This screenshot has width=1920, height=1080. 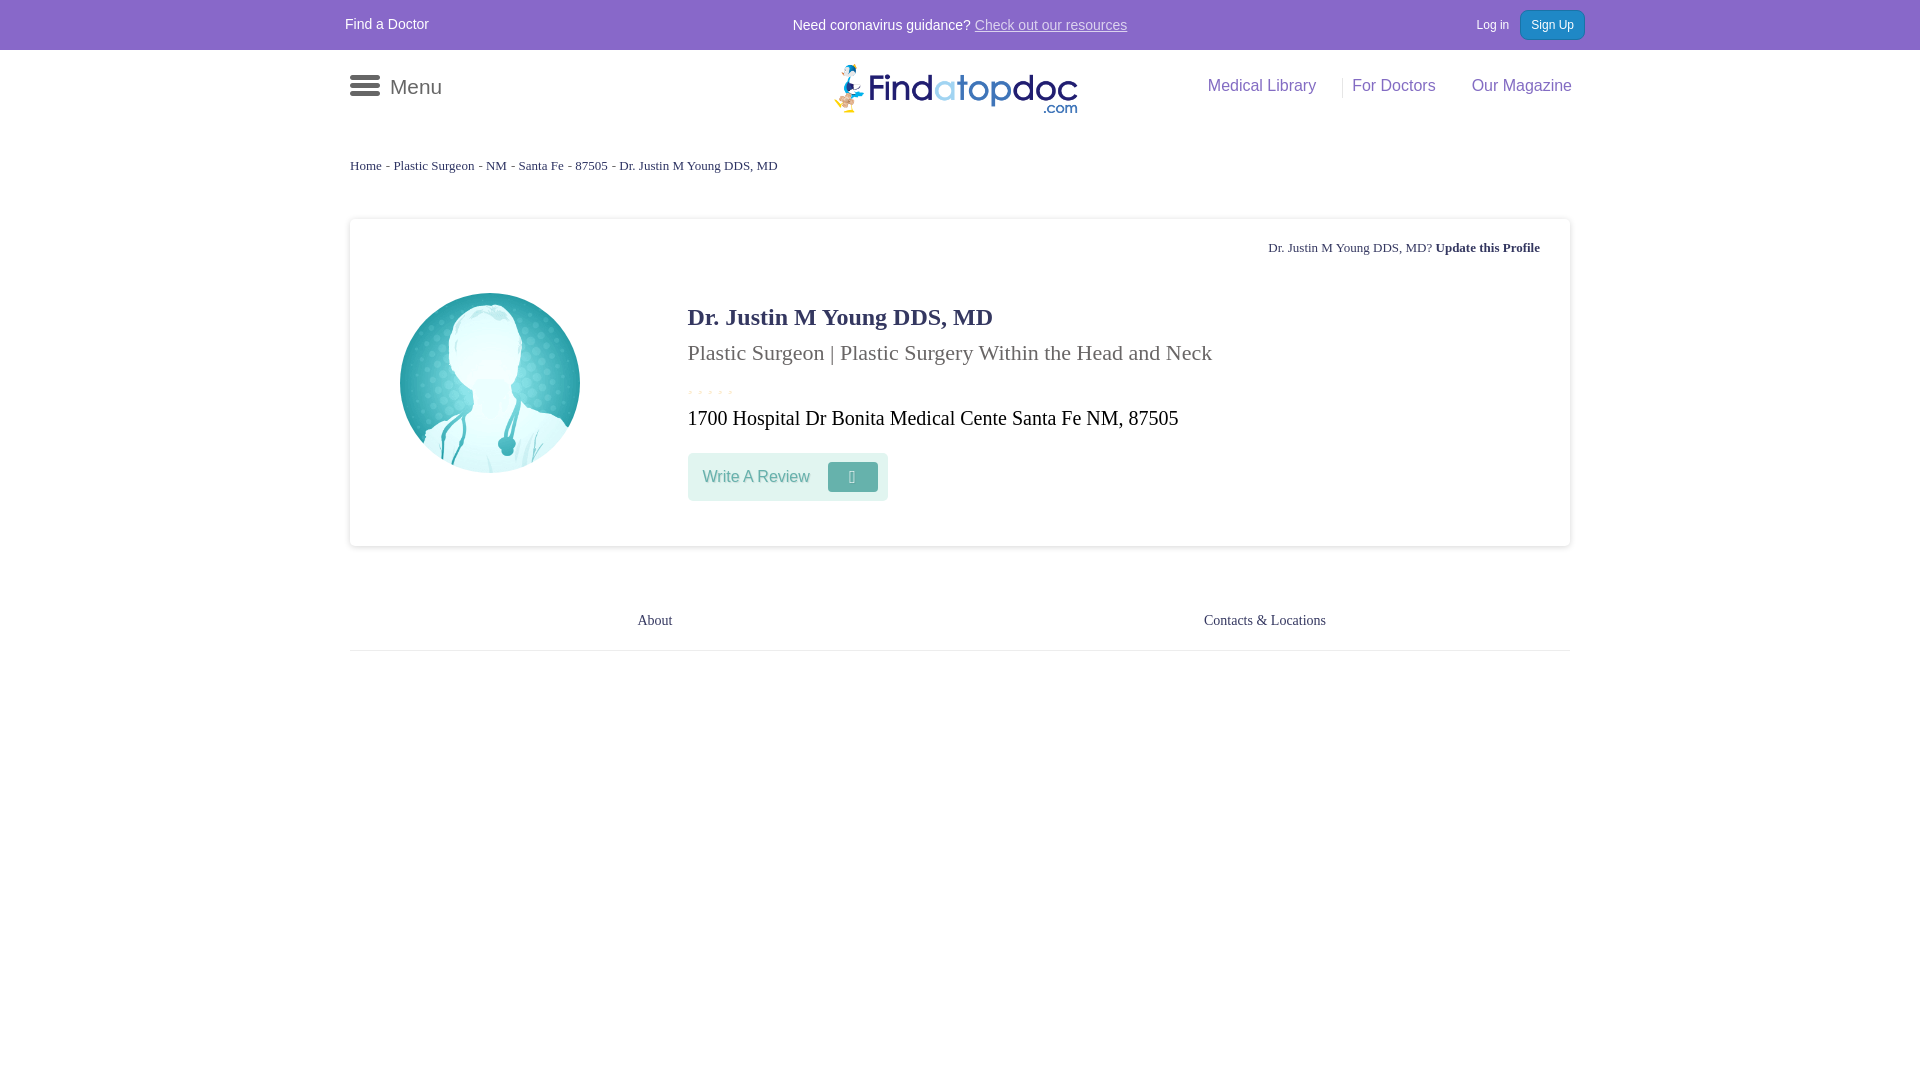 I want to click on Menu, so click(x=395, y=86).